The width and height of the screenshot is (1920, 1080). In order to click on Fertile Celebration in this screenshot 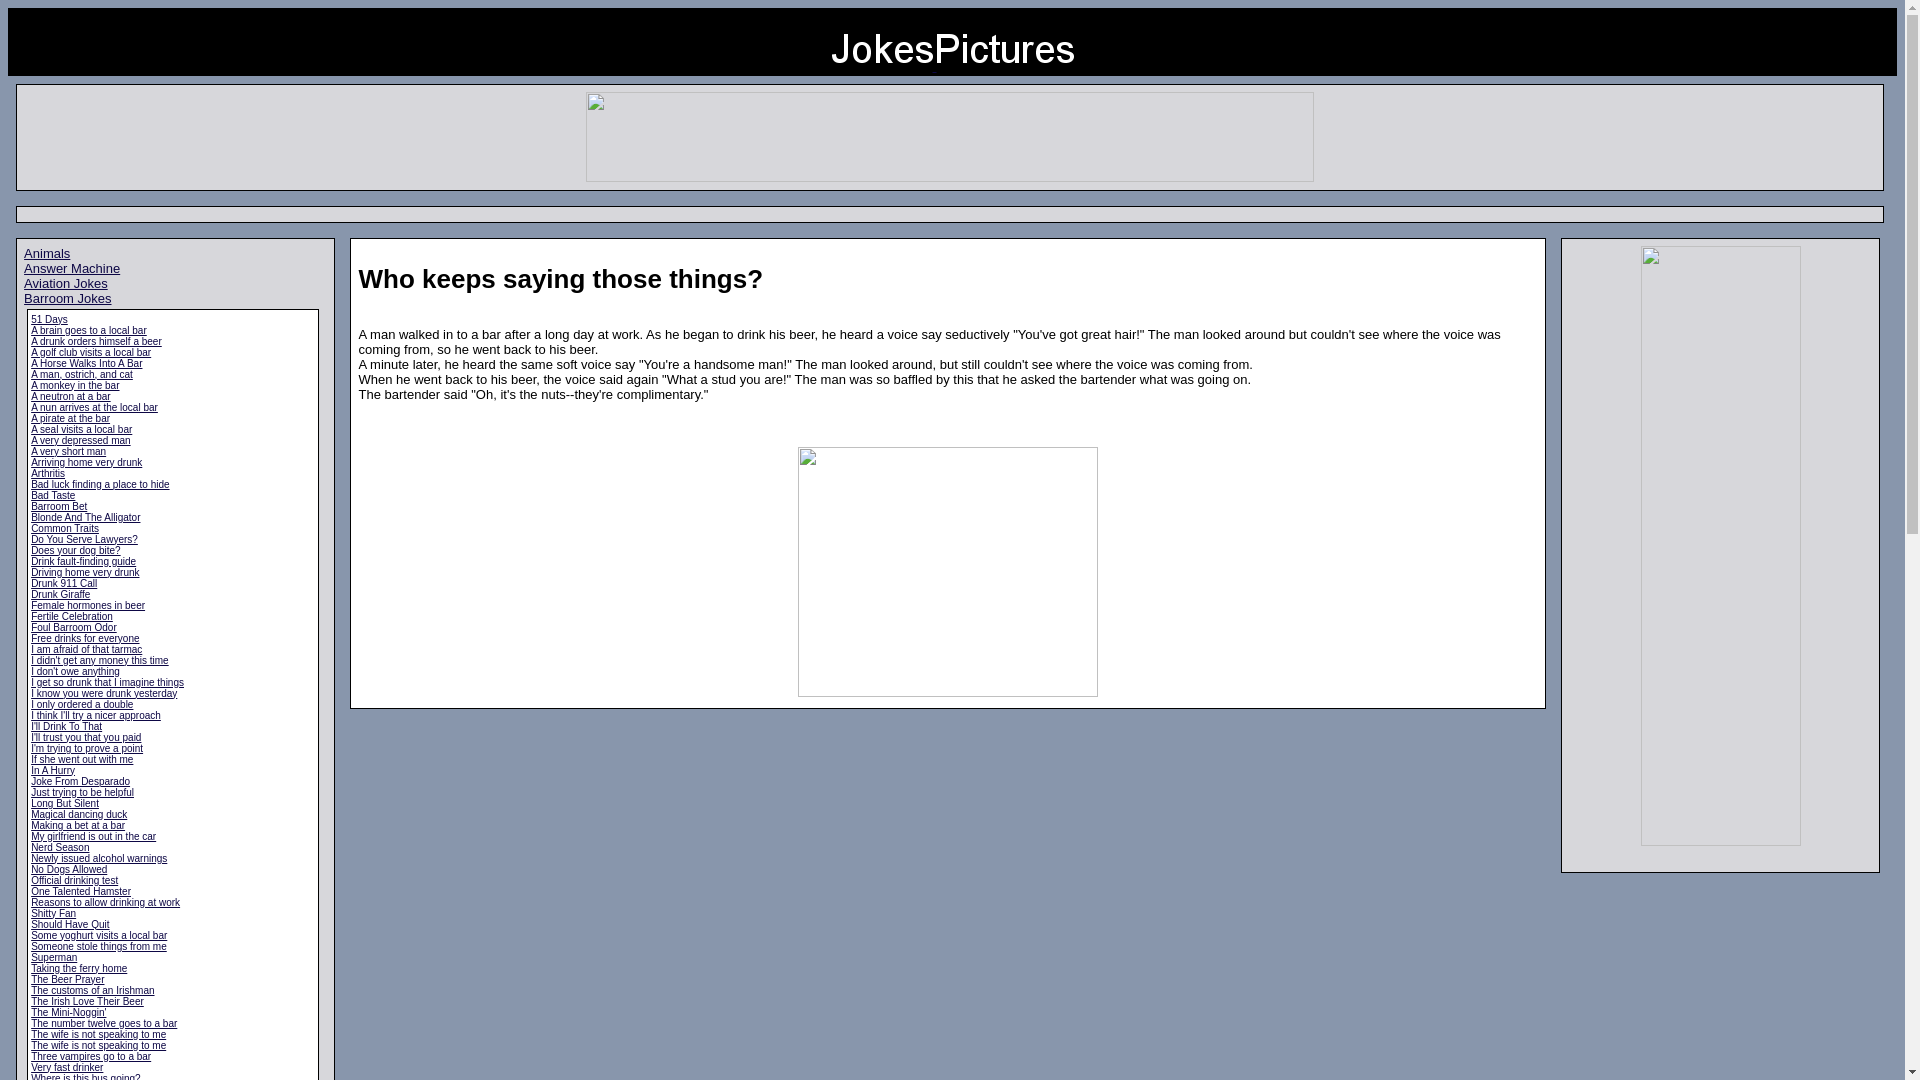, I will do `click(72, 616)`.